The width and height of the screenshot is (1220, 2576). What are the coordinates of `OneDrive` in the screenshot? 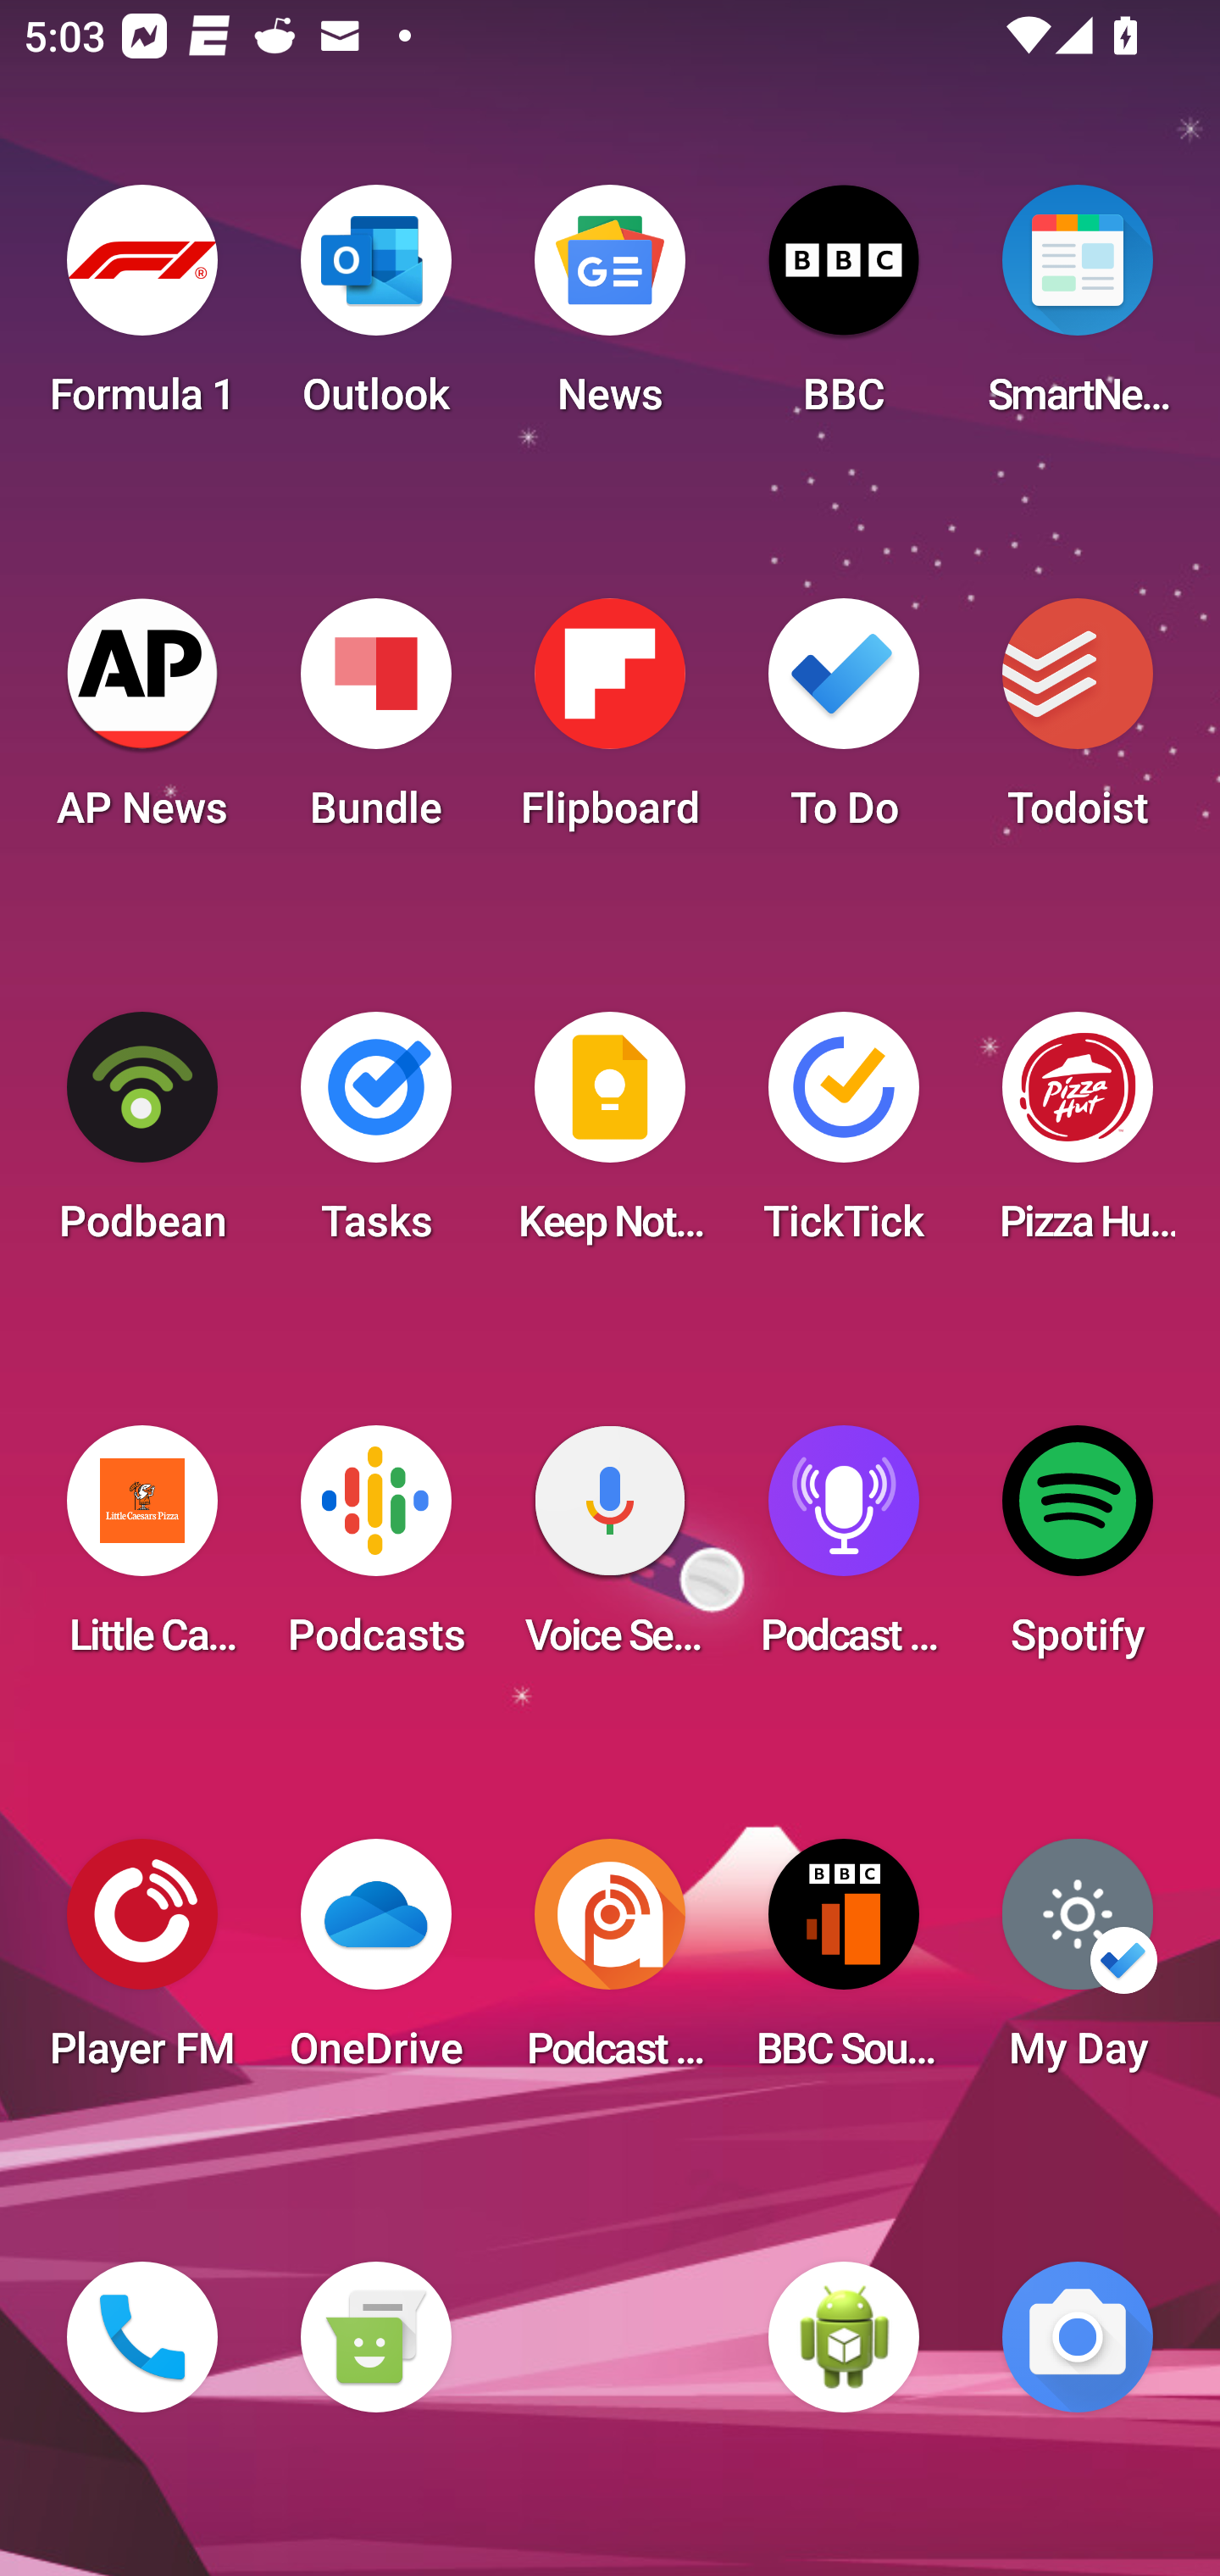 It's located at (375, 1964).